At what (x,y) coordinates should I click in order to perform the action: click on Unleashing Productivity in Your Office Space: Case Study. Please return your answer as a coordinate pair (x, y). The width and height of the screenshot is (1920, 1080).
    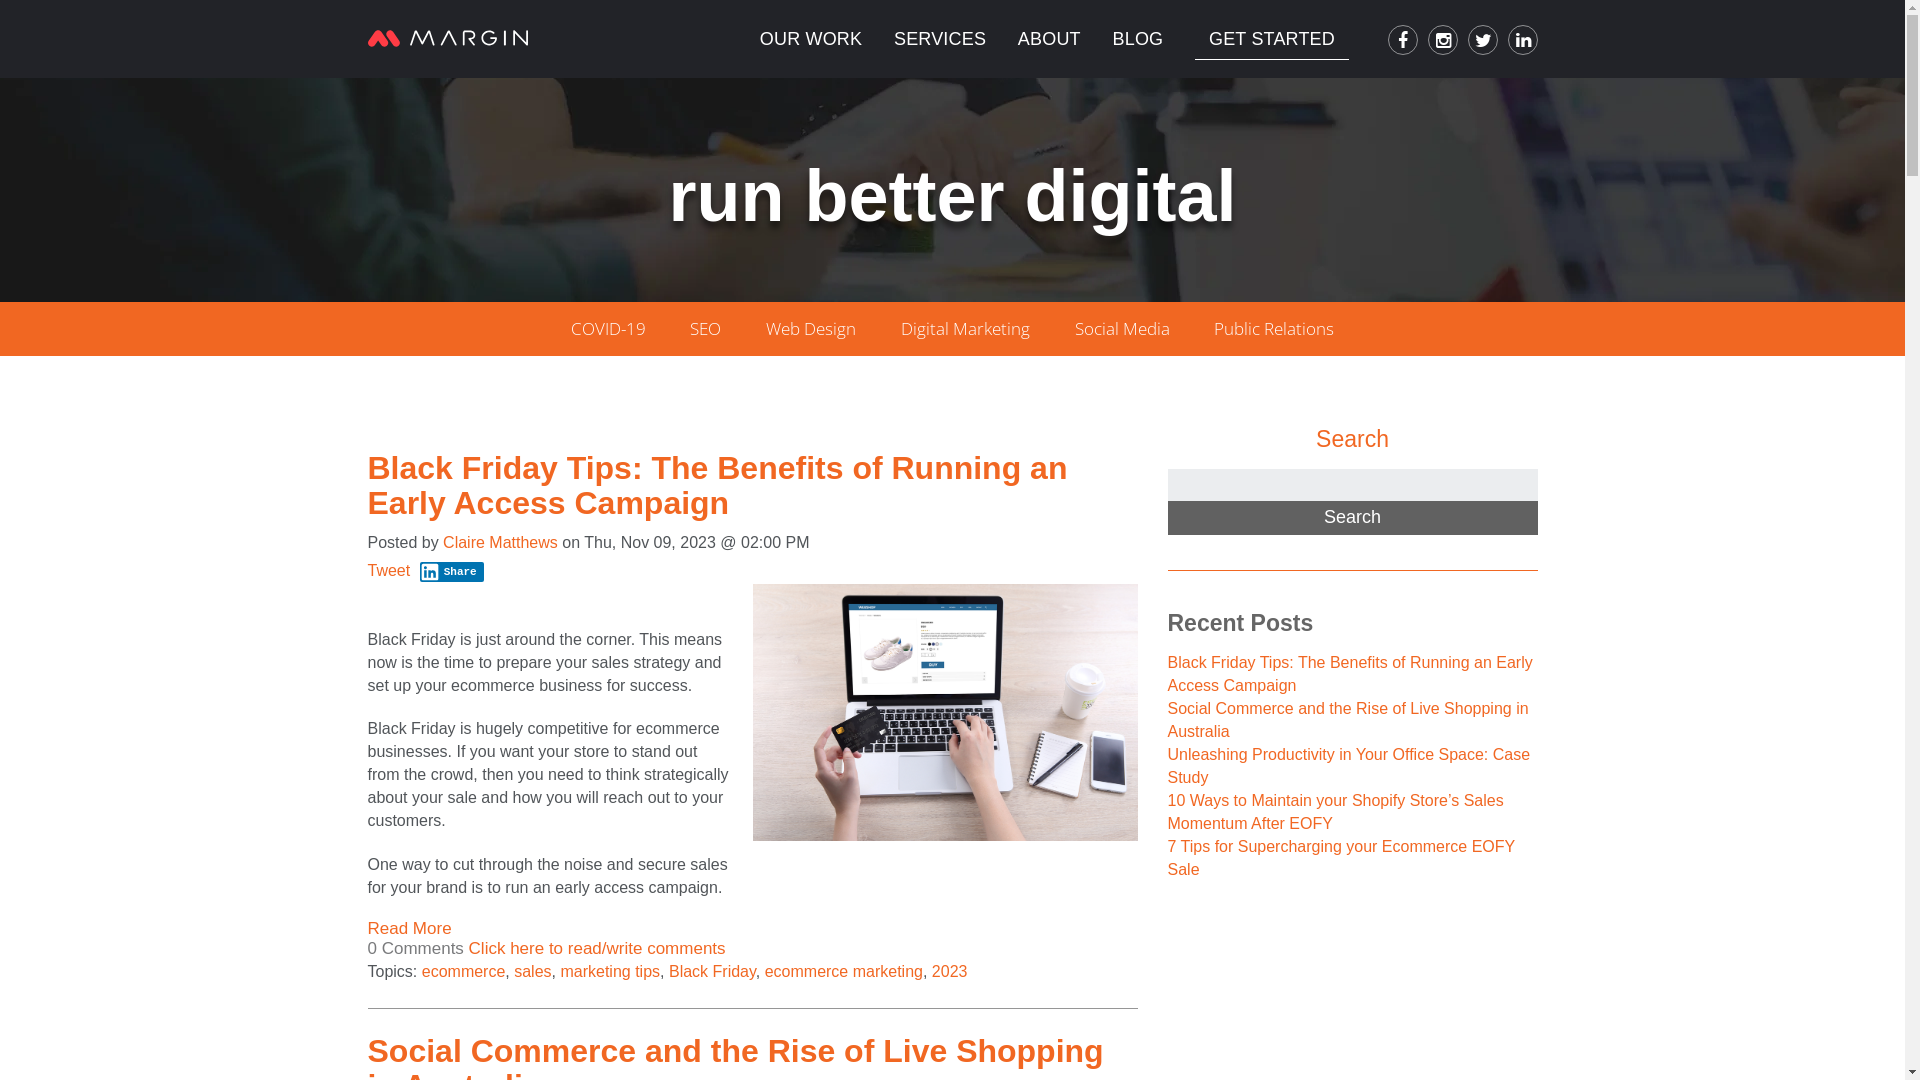
    Looking at the image, I should click on (1350, 766).